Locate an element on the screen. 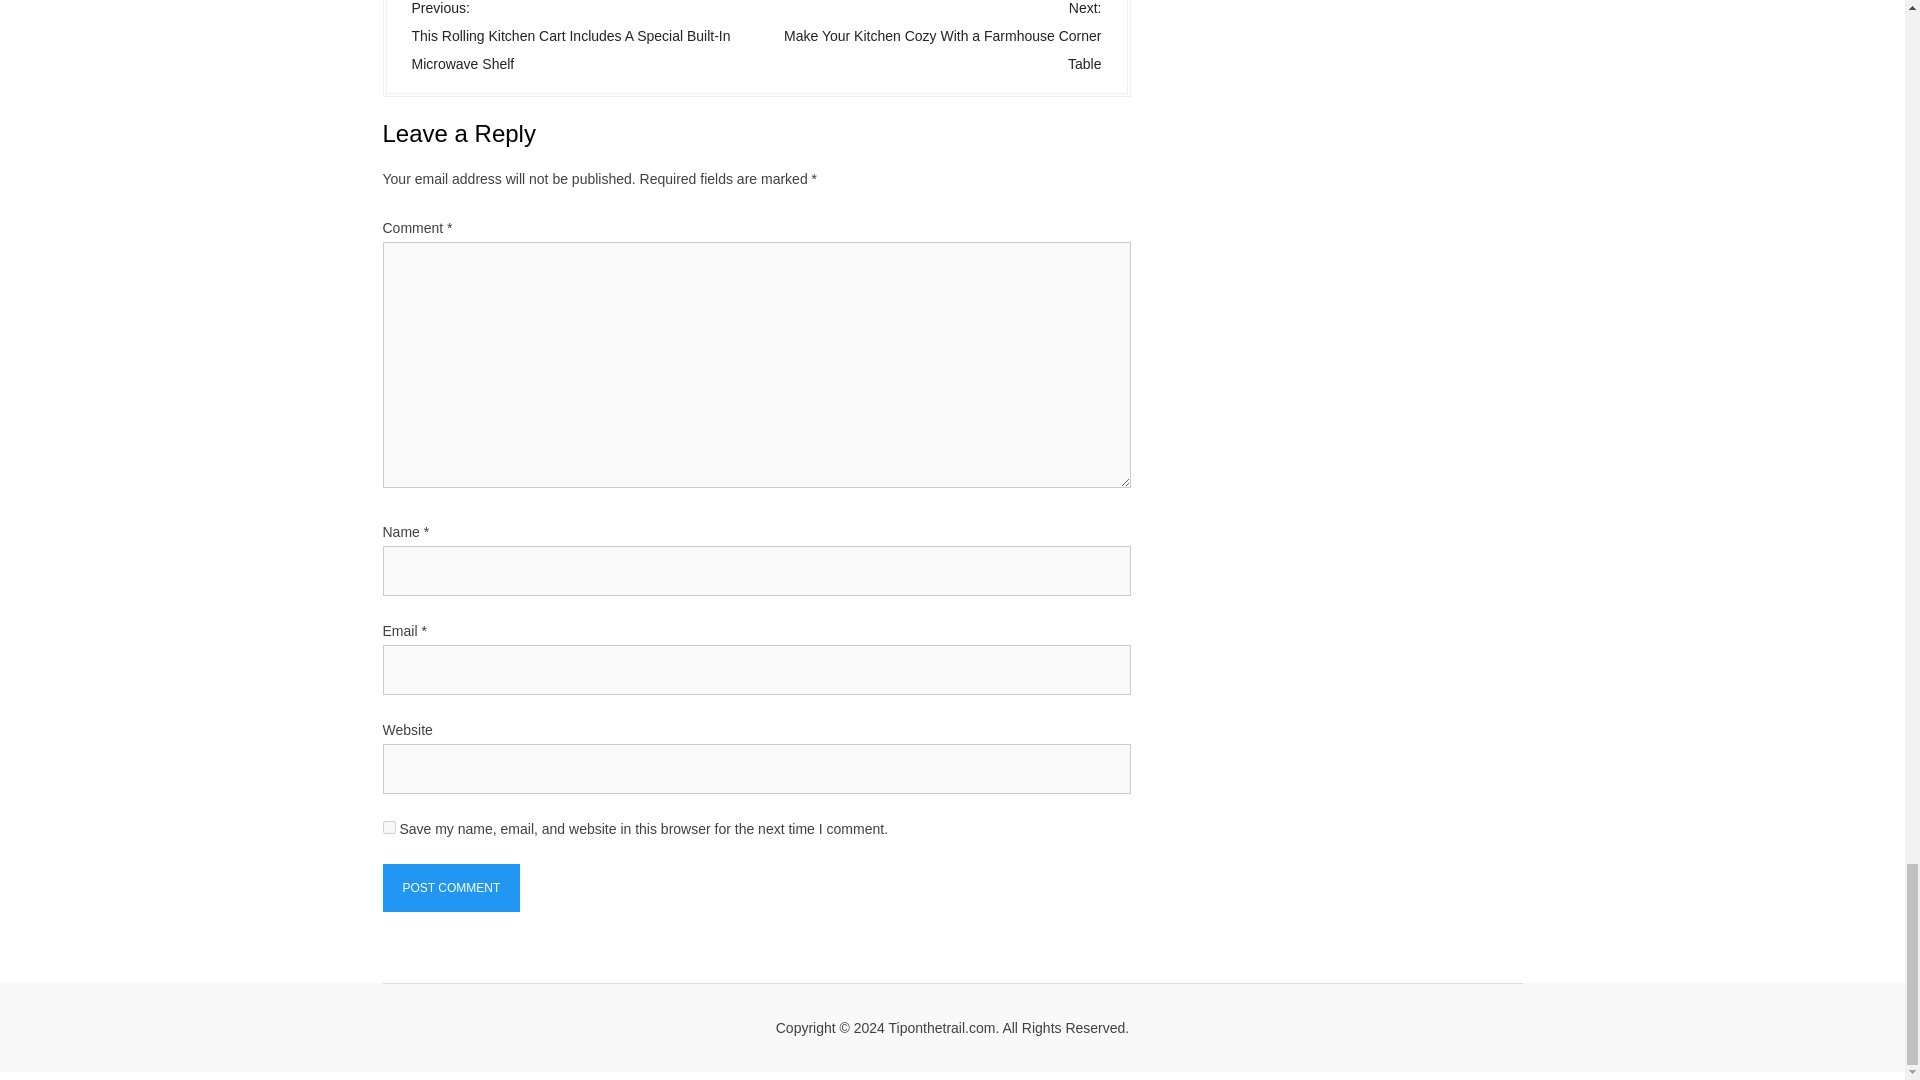 The height and width of the screenshot is (1080, 1920). yes is located at coordinates (388, 826).